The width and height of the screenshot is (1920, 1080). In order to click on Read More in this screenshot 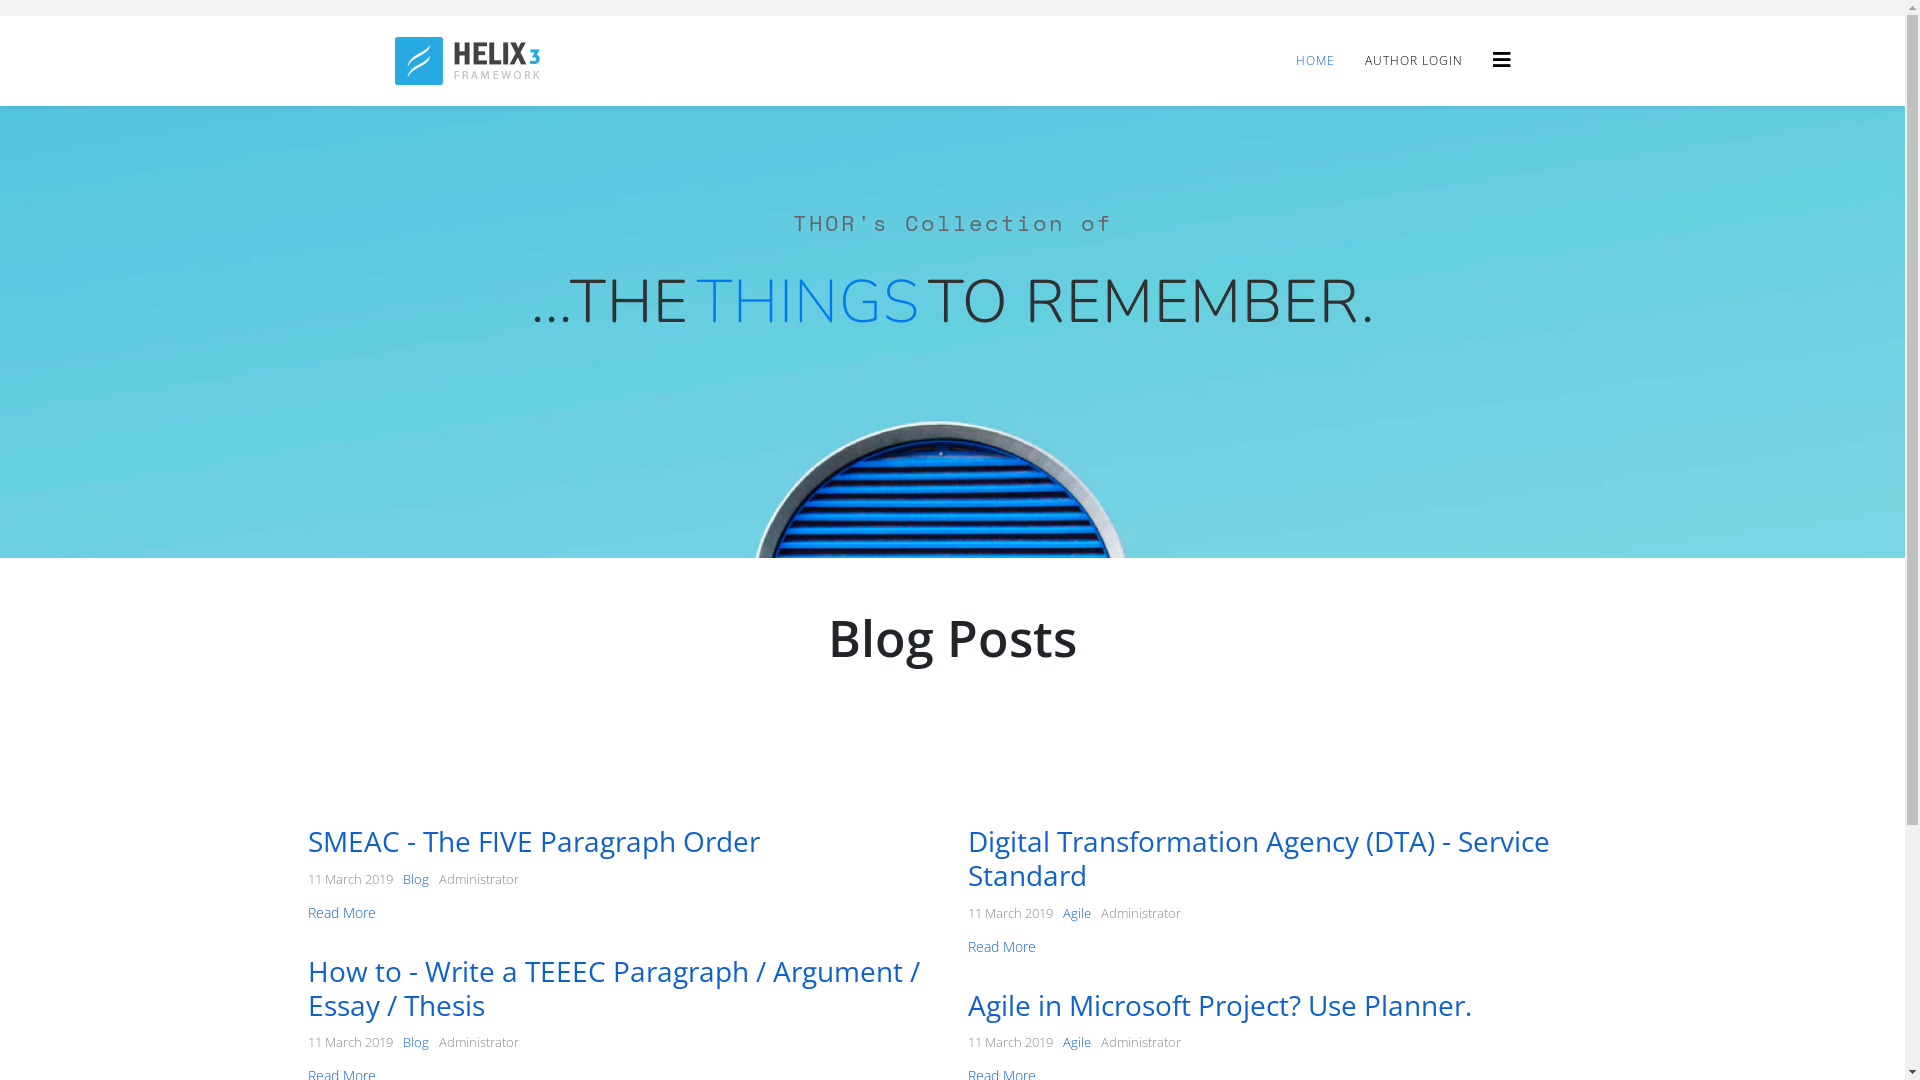, I will do `click(1002, 946)`.